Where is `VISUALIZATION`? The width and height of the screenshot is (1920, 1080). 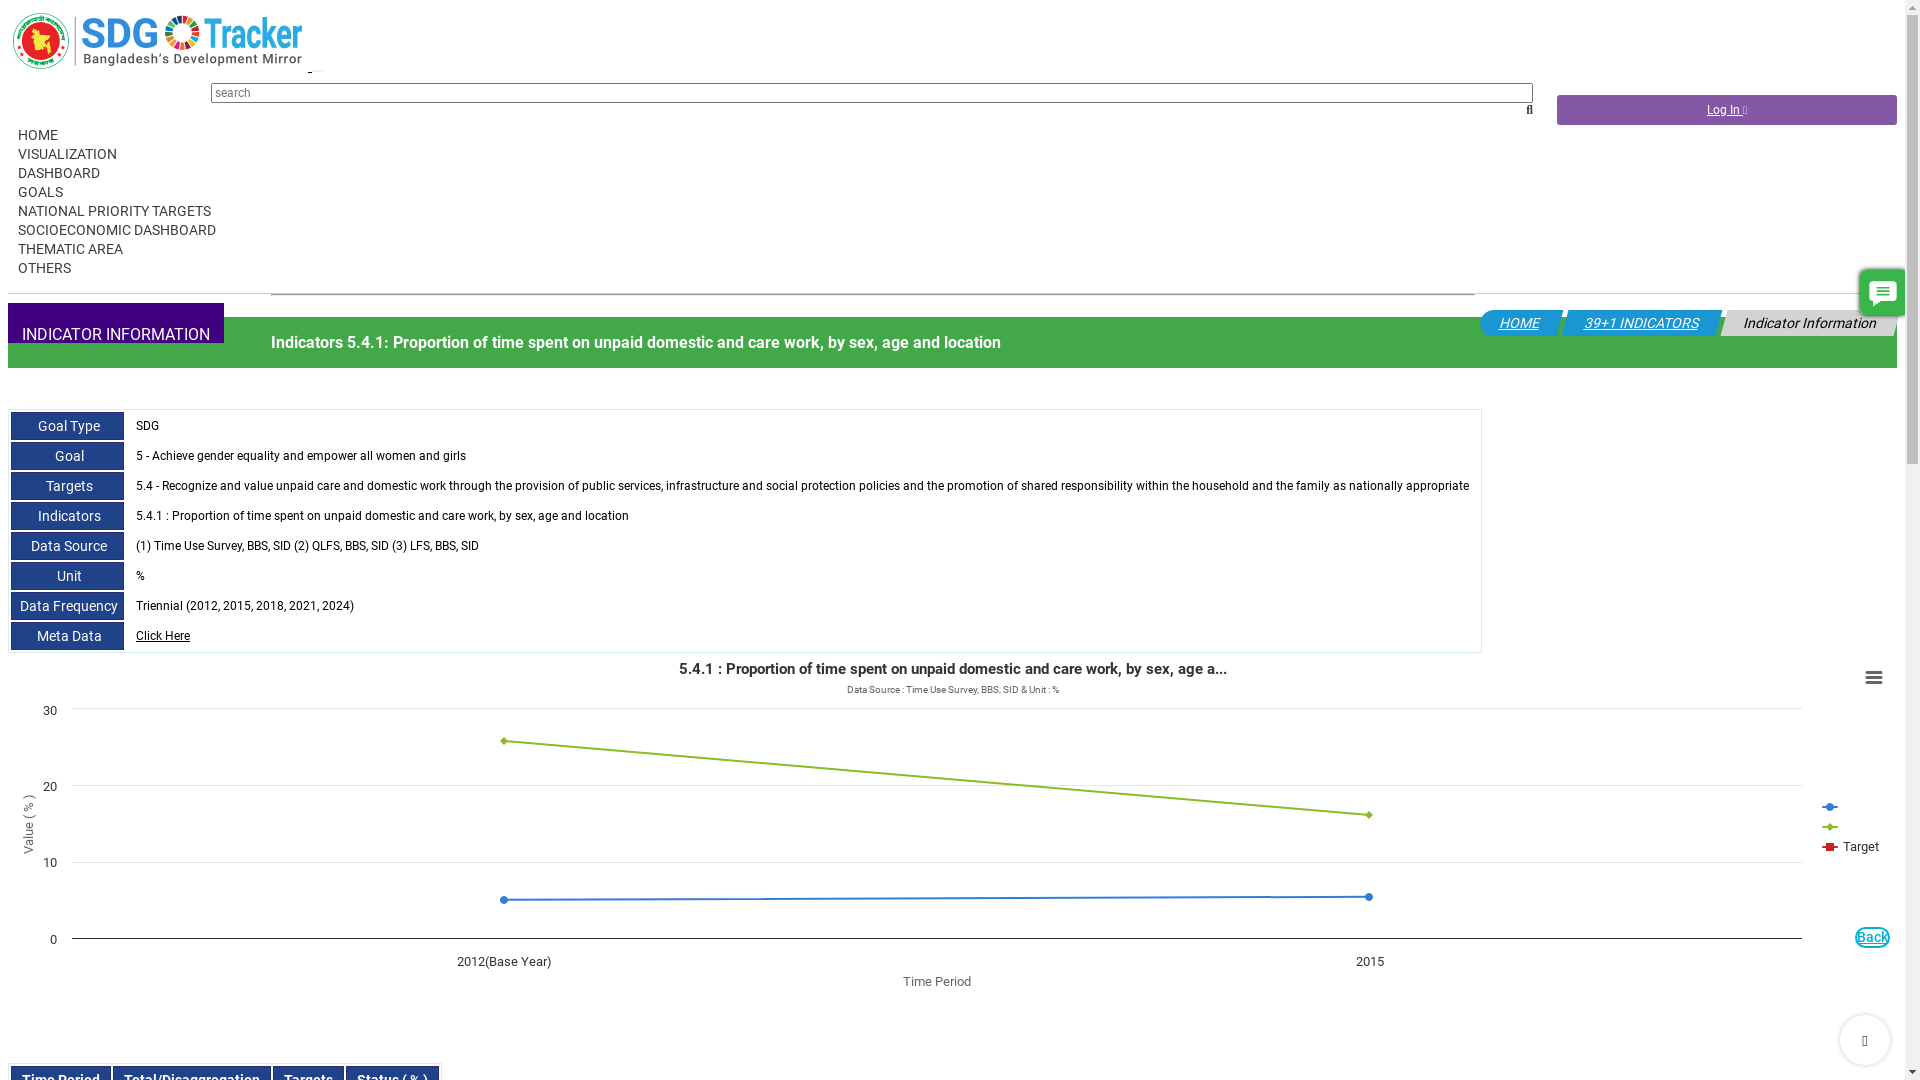 VISUALIZATION is located at coordinates (62, 154).